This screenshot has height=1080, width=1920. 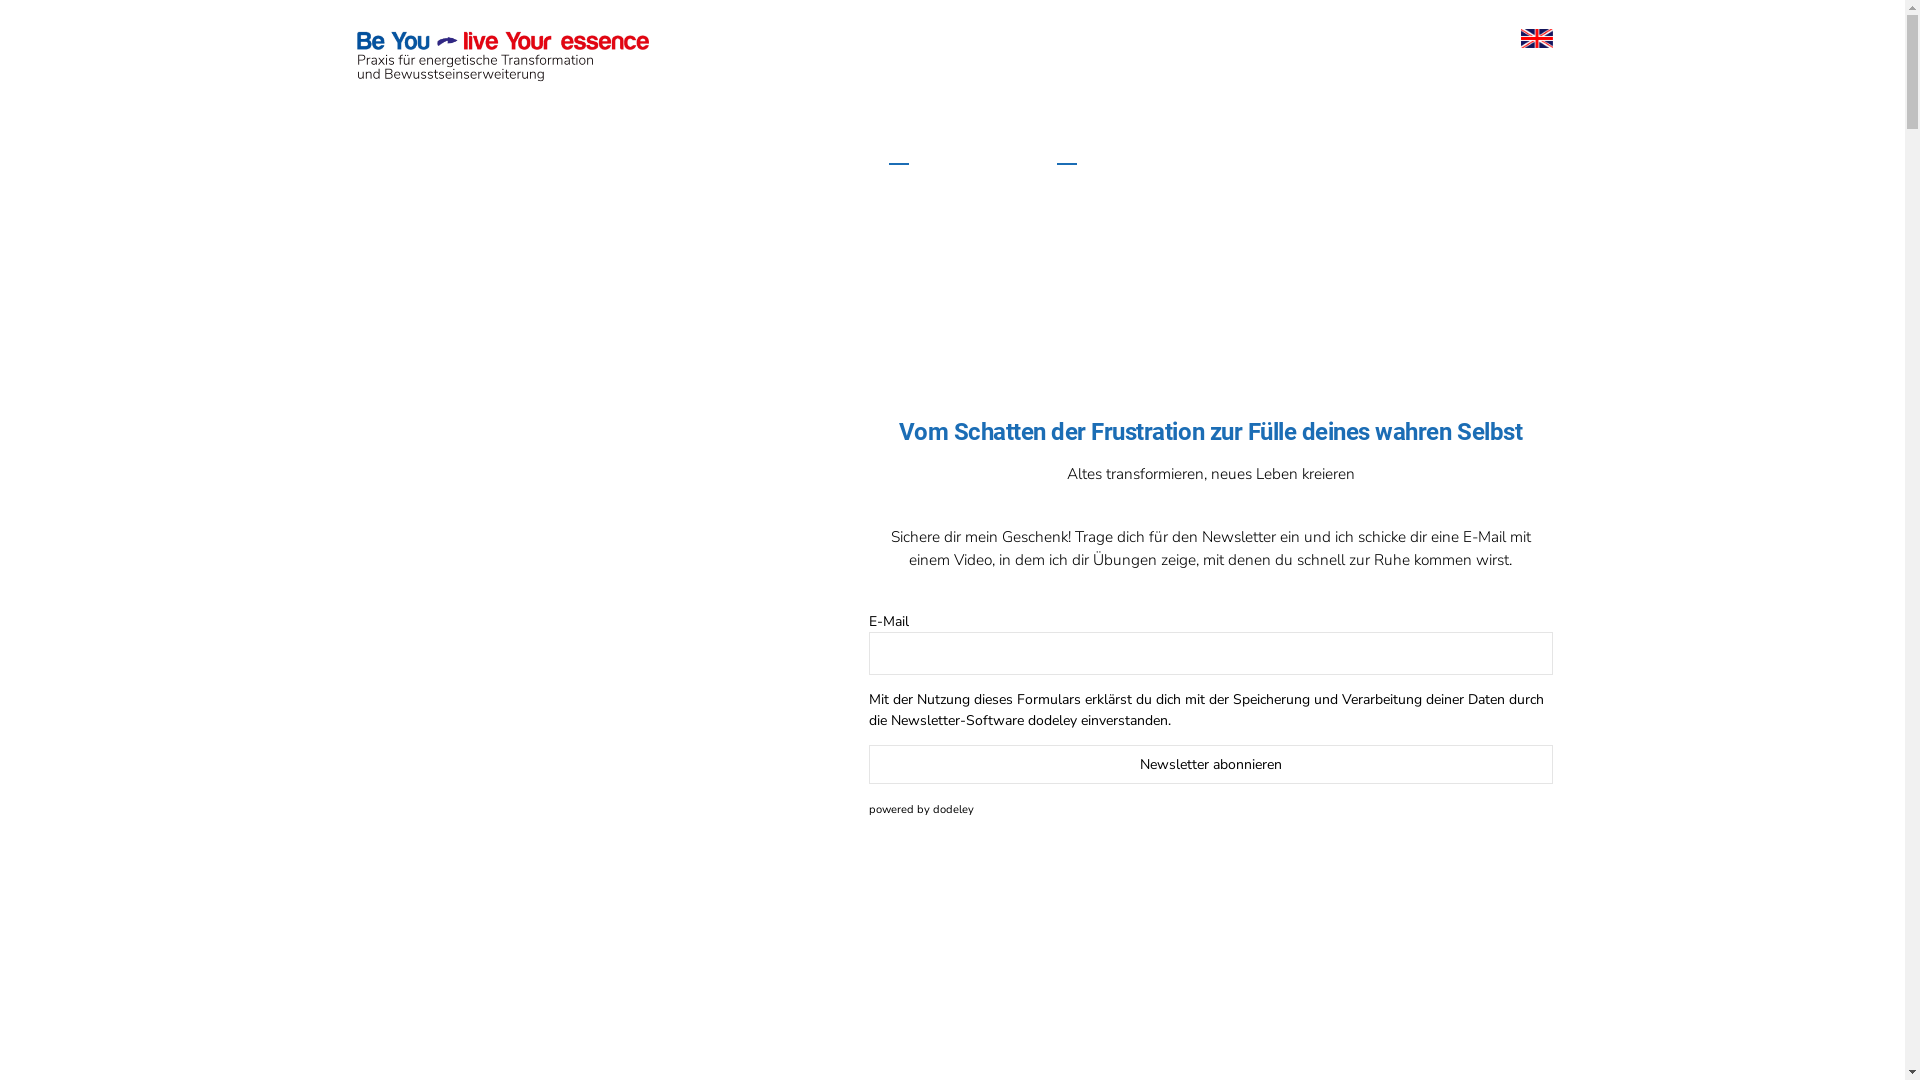 What do you see at coordinates (1510, 150) in the screenshot?
I see `NEWSLETTER` at bounding box center [1510, 150].